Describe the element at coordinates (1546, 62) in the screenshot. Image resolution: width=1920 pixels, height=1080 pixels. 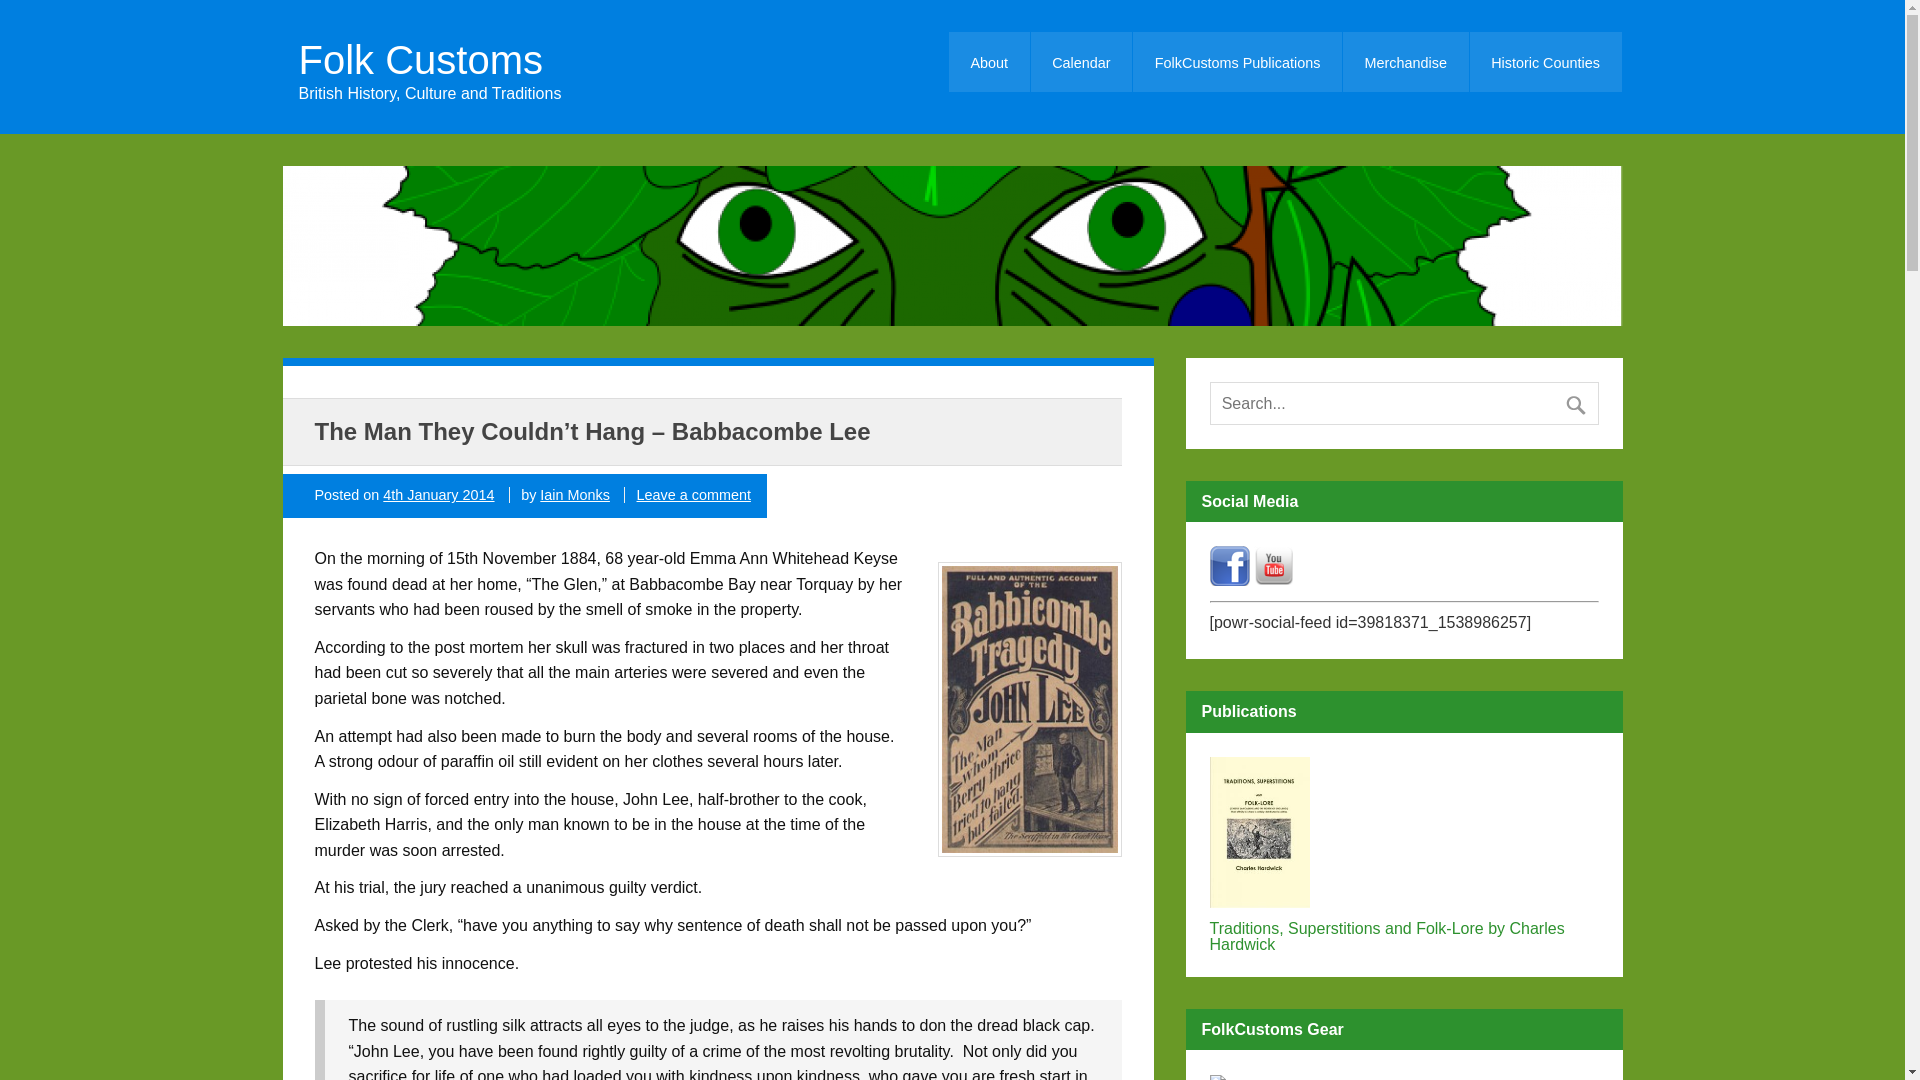
I see `Historic Counties` at that location.